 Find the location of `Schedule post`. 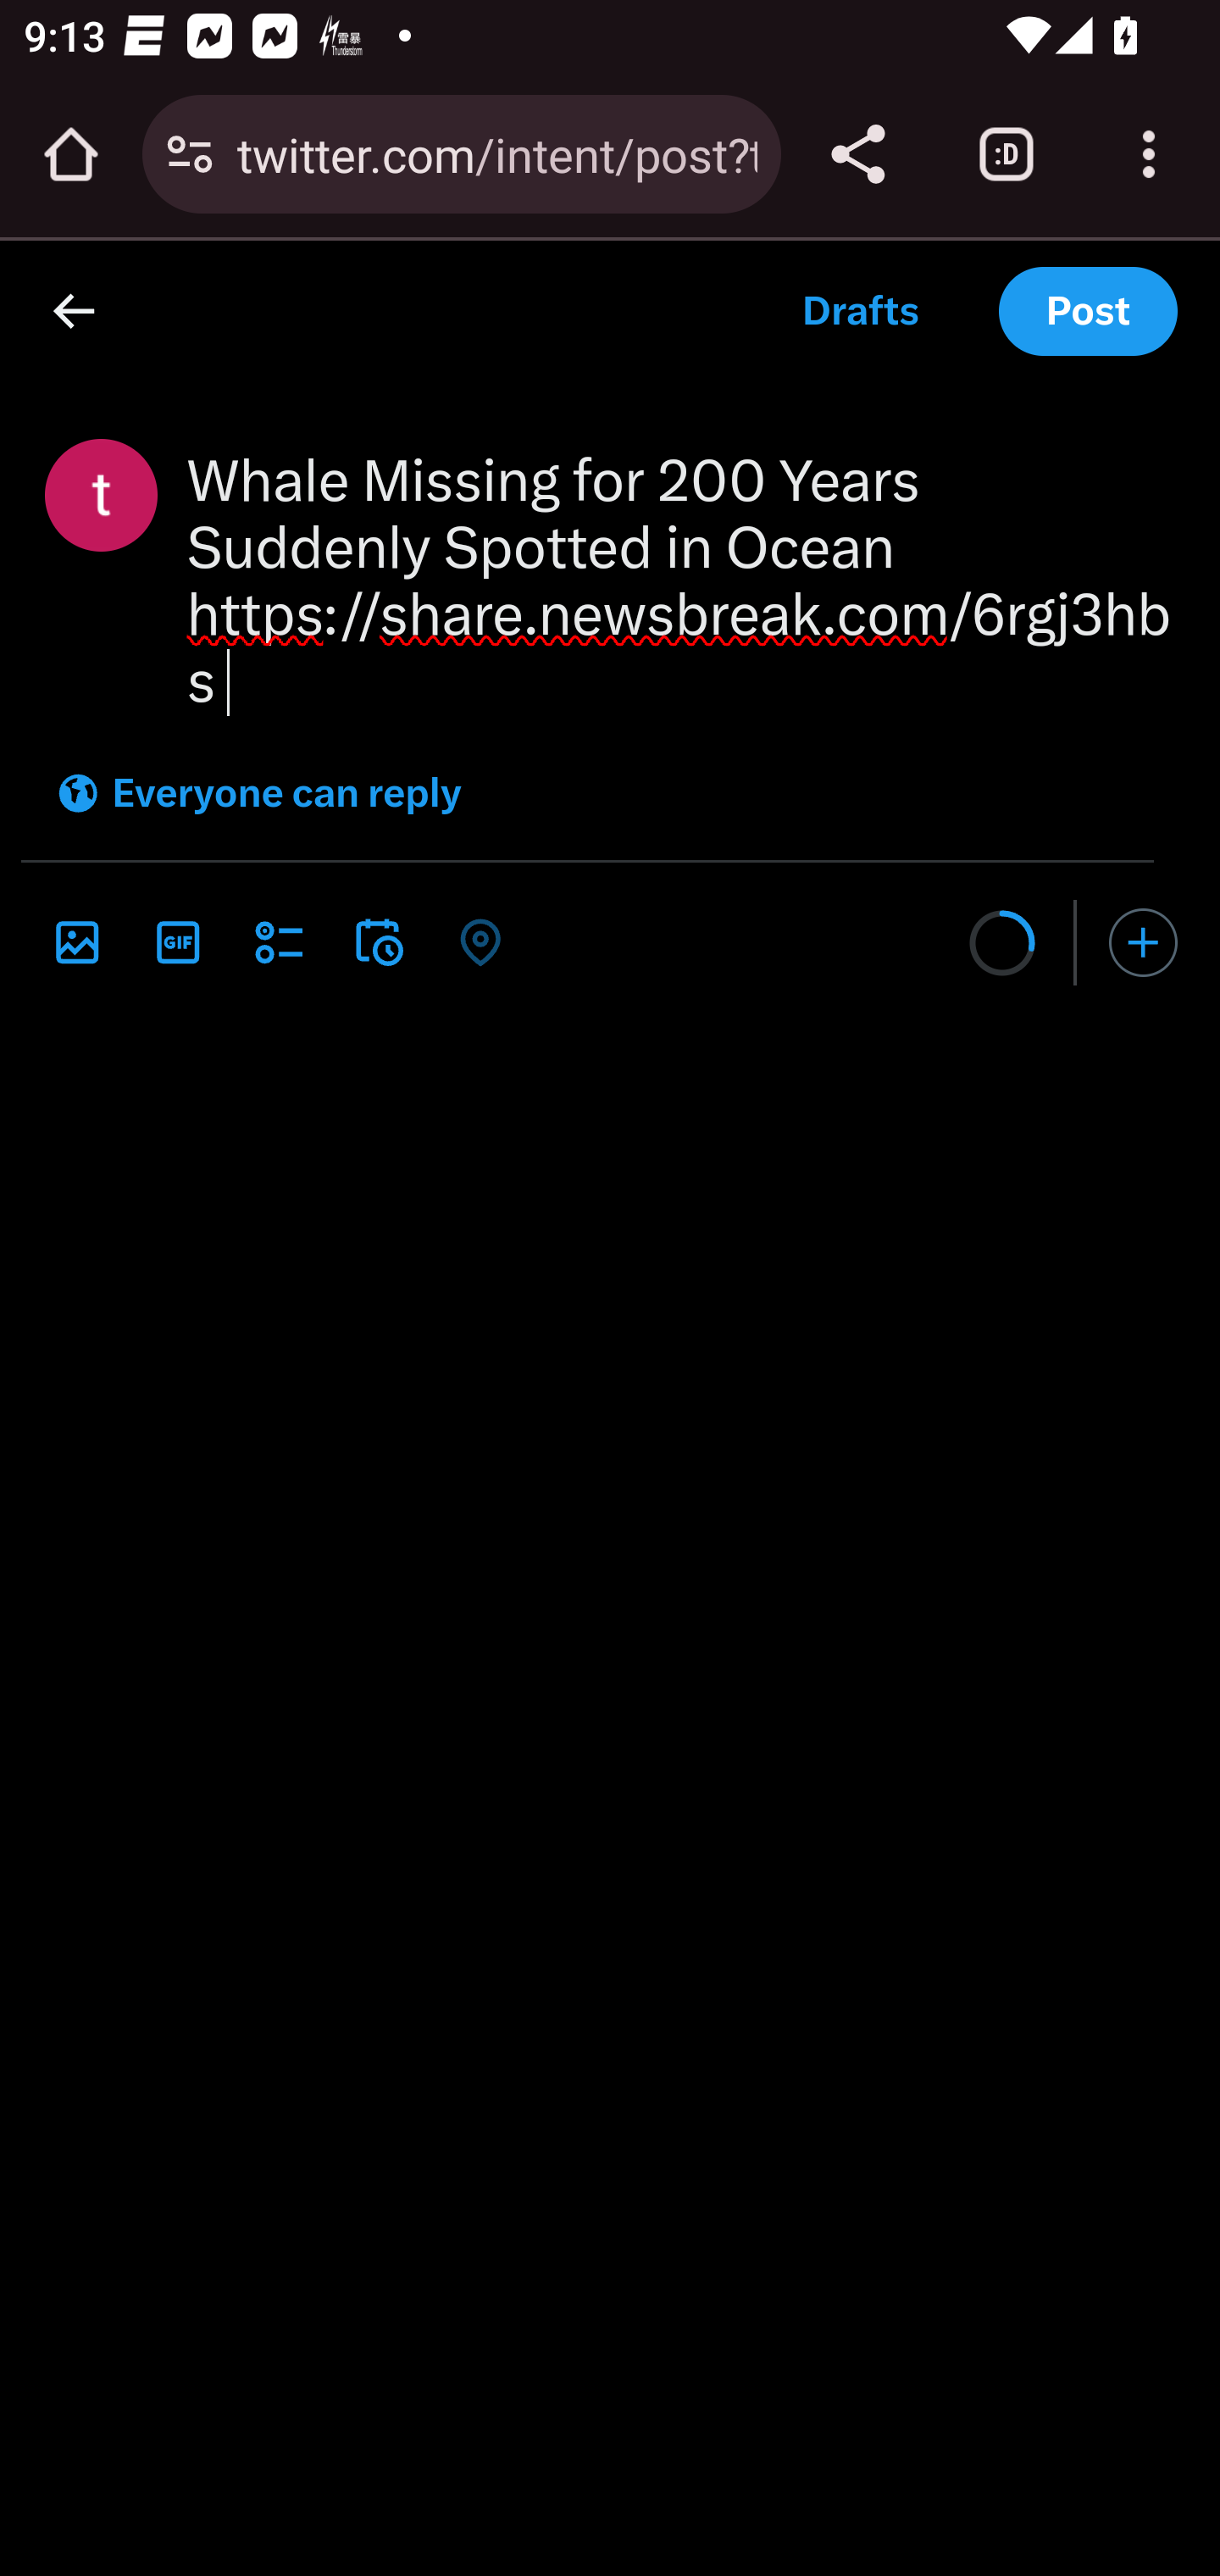

Schedule post is located at coordinates (380, 941).